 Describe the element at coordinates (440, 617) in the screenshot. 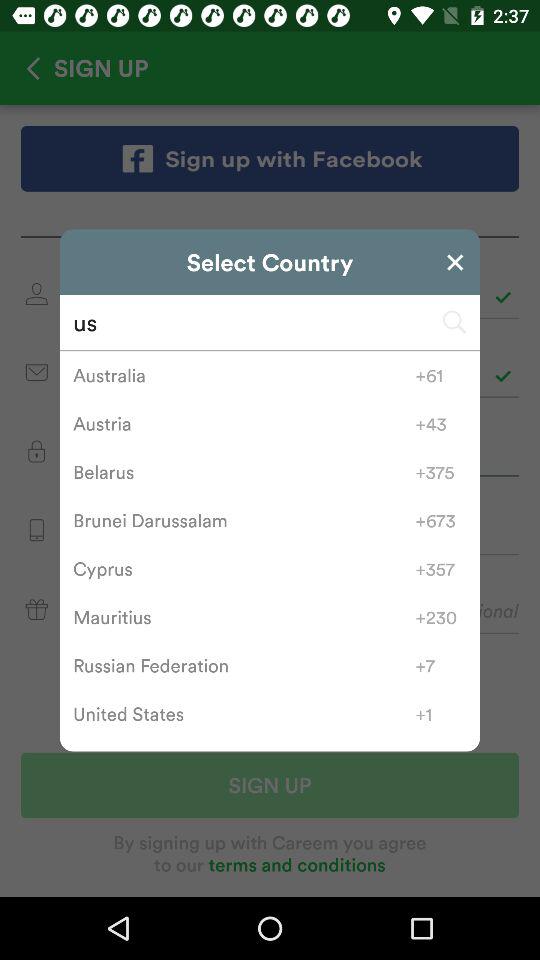

I see `press +230 icon` at that location.